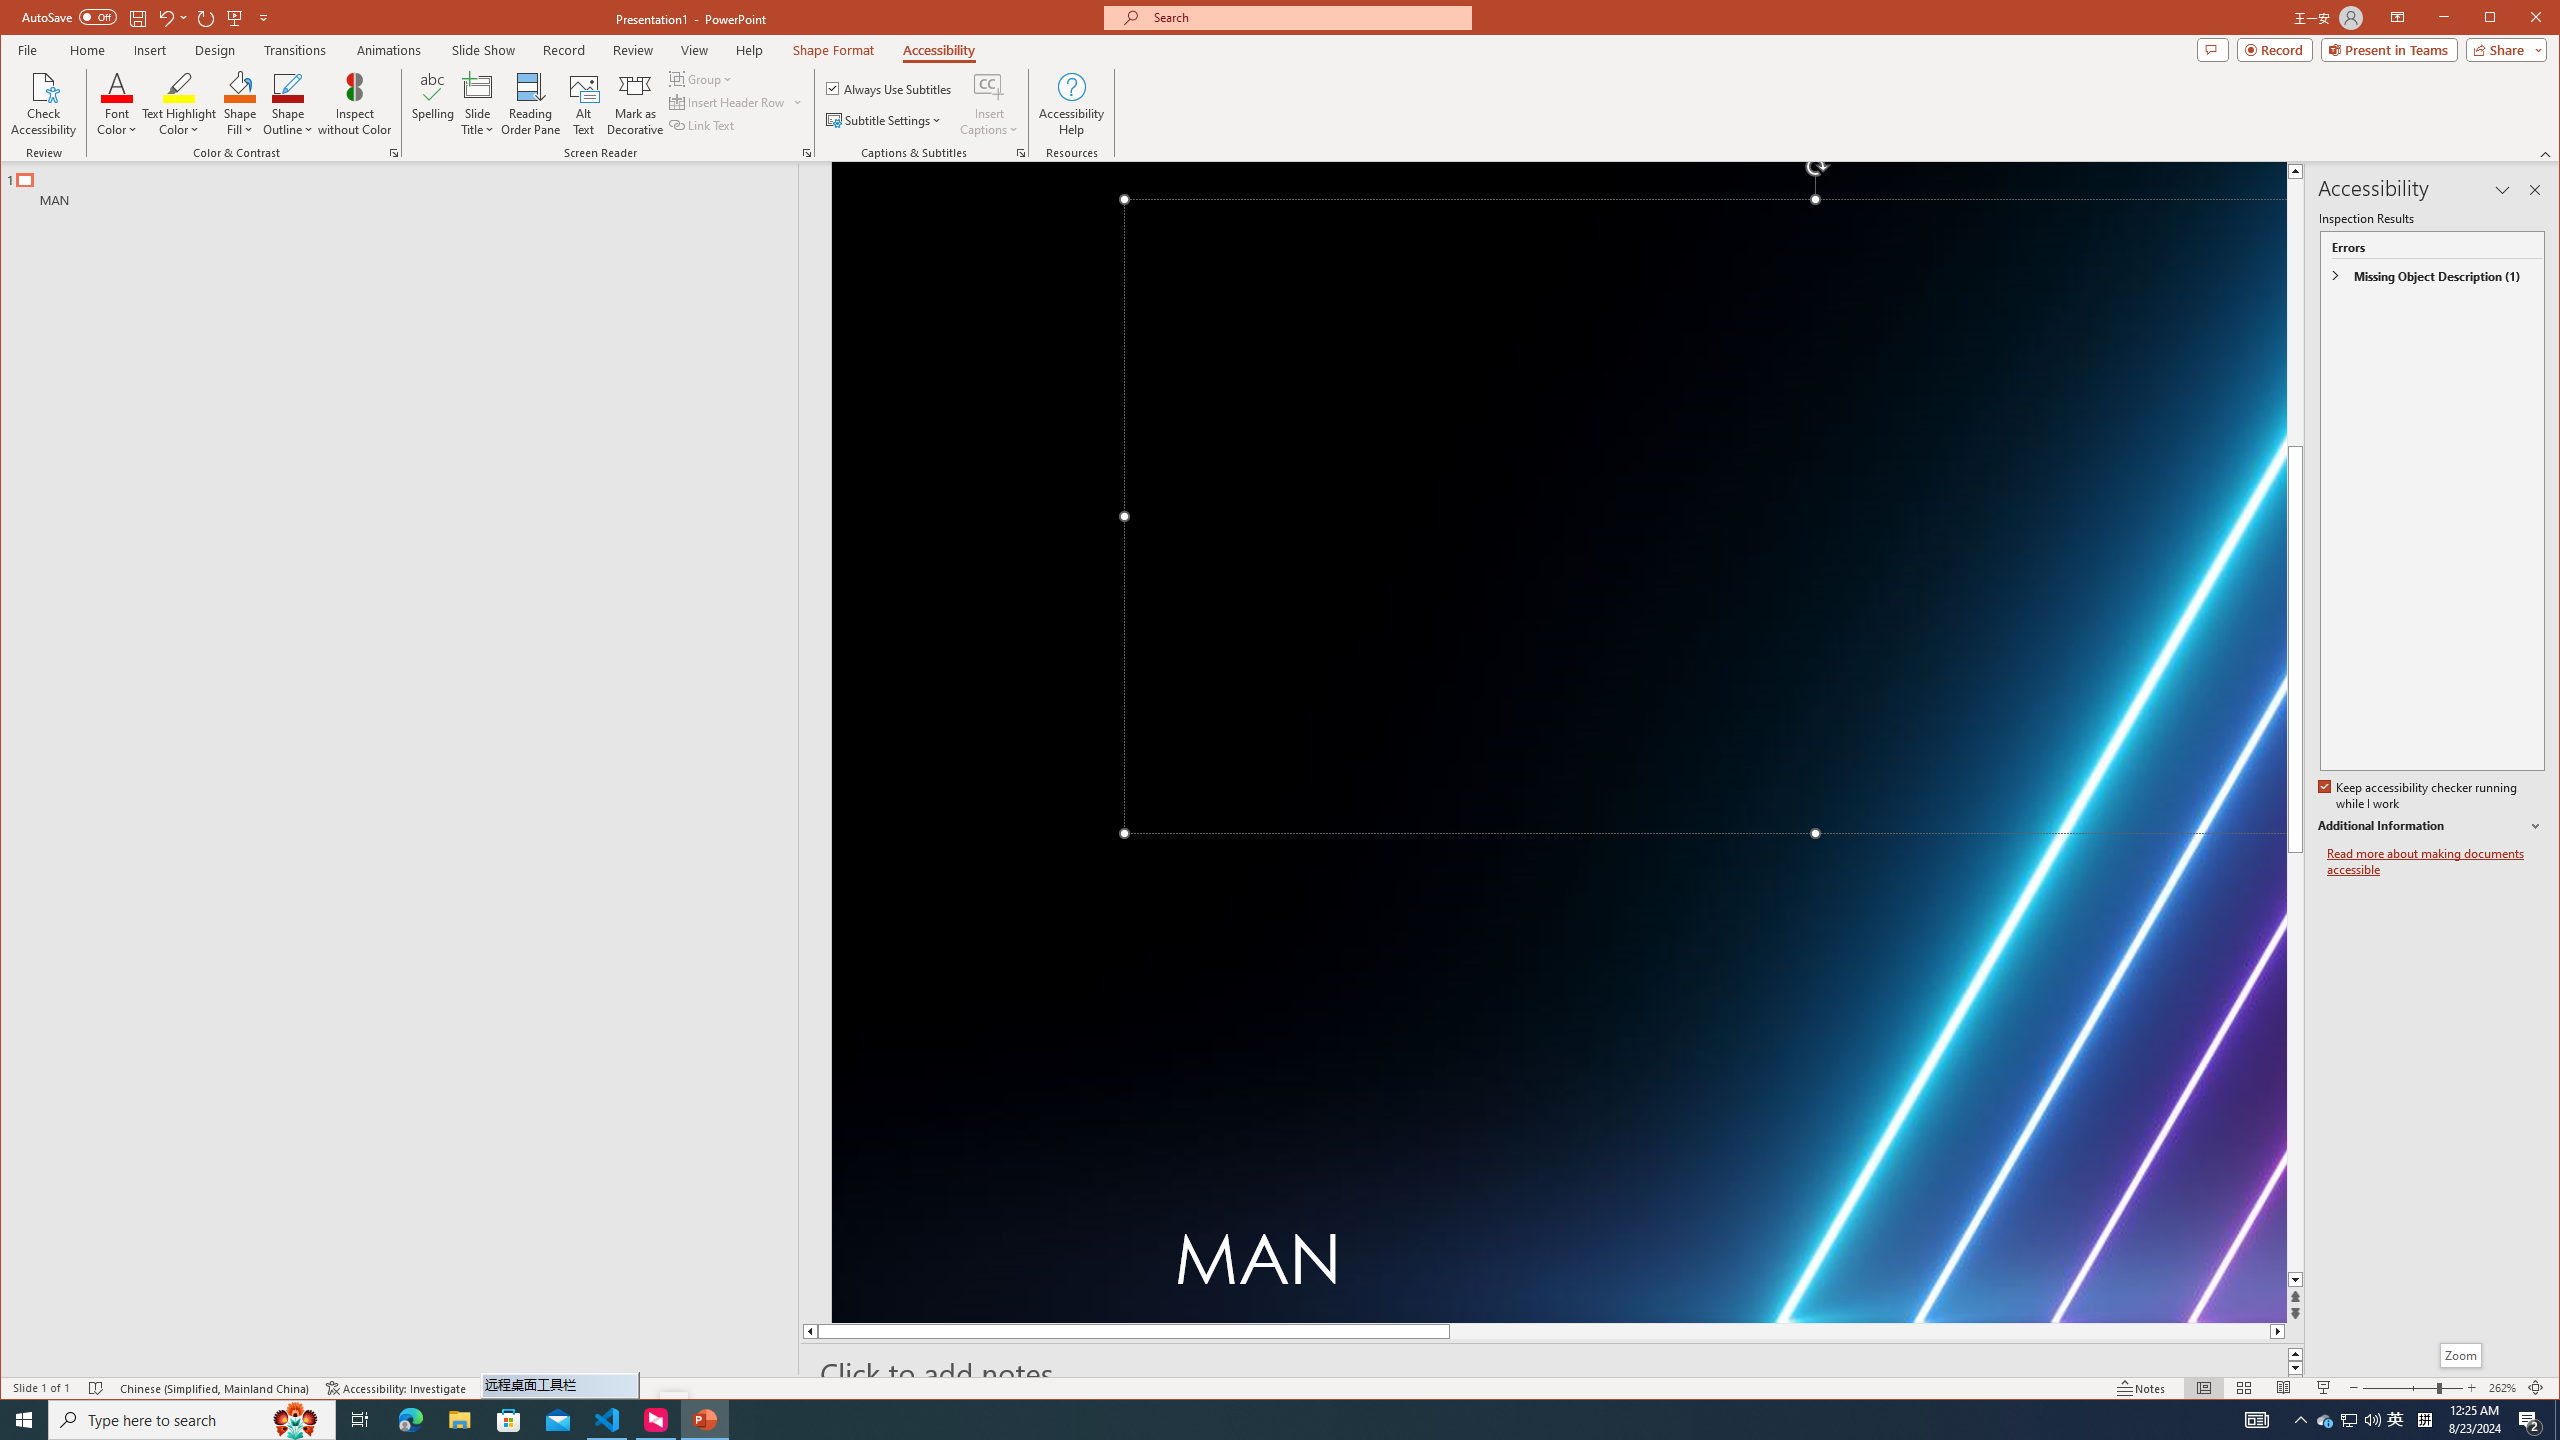 The height and width of the screenshot is (1440, 2560). I want to click on Slide Title, so click(478, 86).